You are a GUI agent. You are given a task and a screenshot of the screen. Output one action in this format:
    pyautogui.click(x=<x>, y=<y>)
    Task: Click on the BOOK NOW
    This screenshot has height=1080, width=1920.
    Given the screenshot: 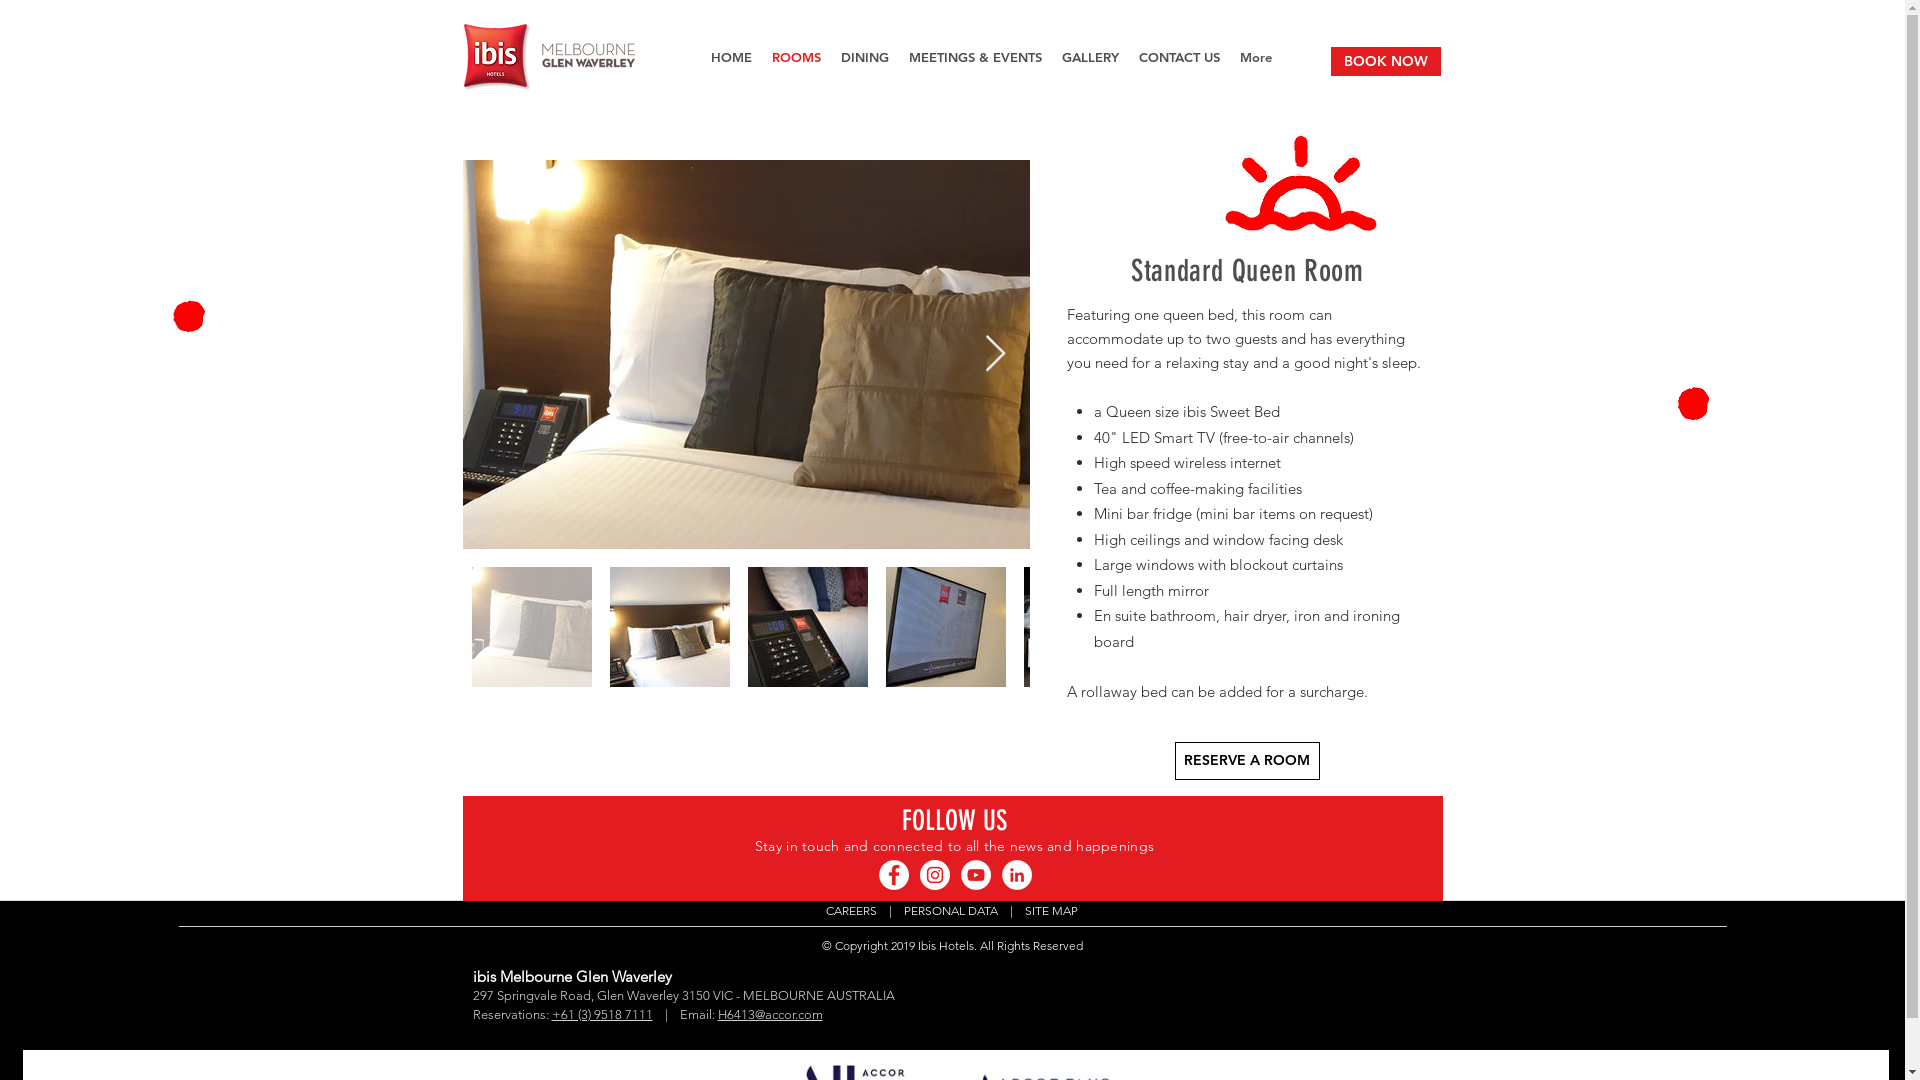 What is the action you would take?
    pyautogui.click(x=1385, y=62)
    